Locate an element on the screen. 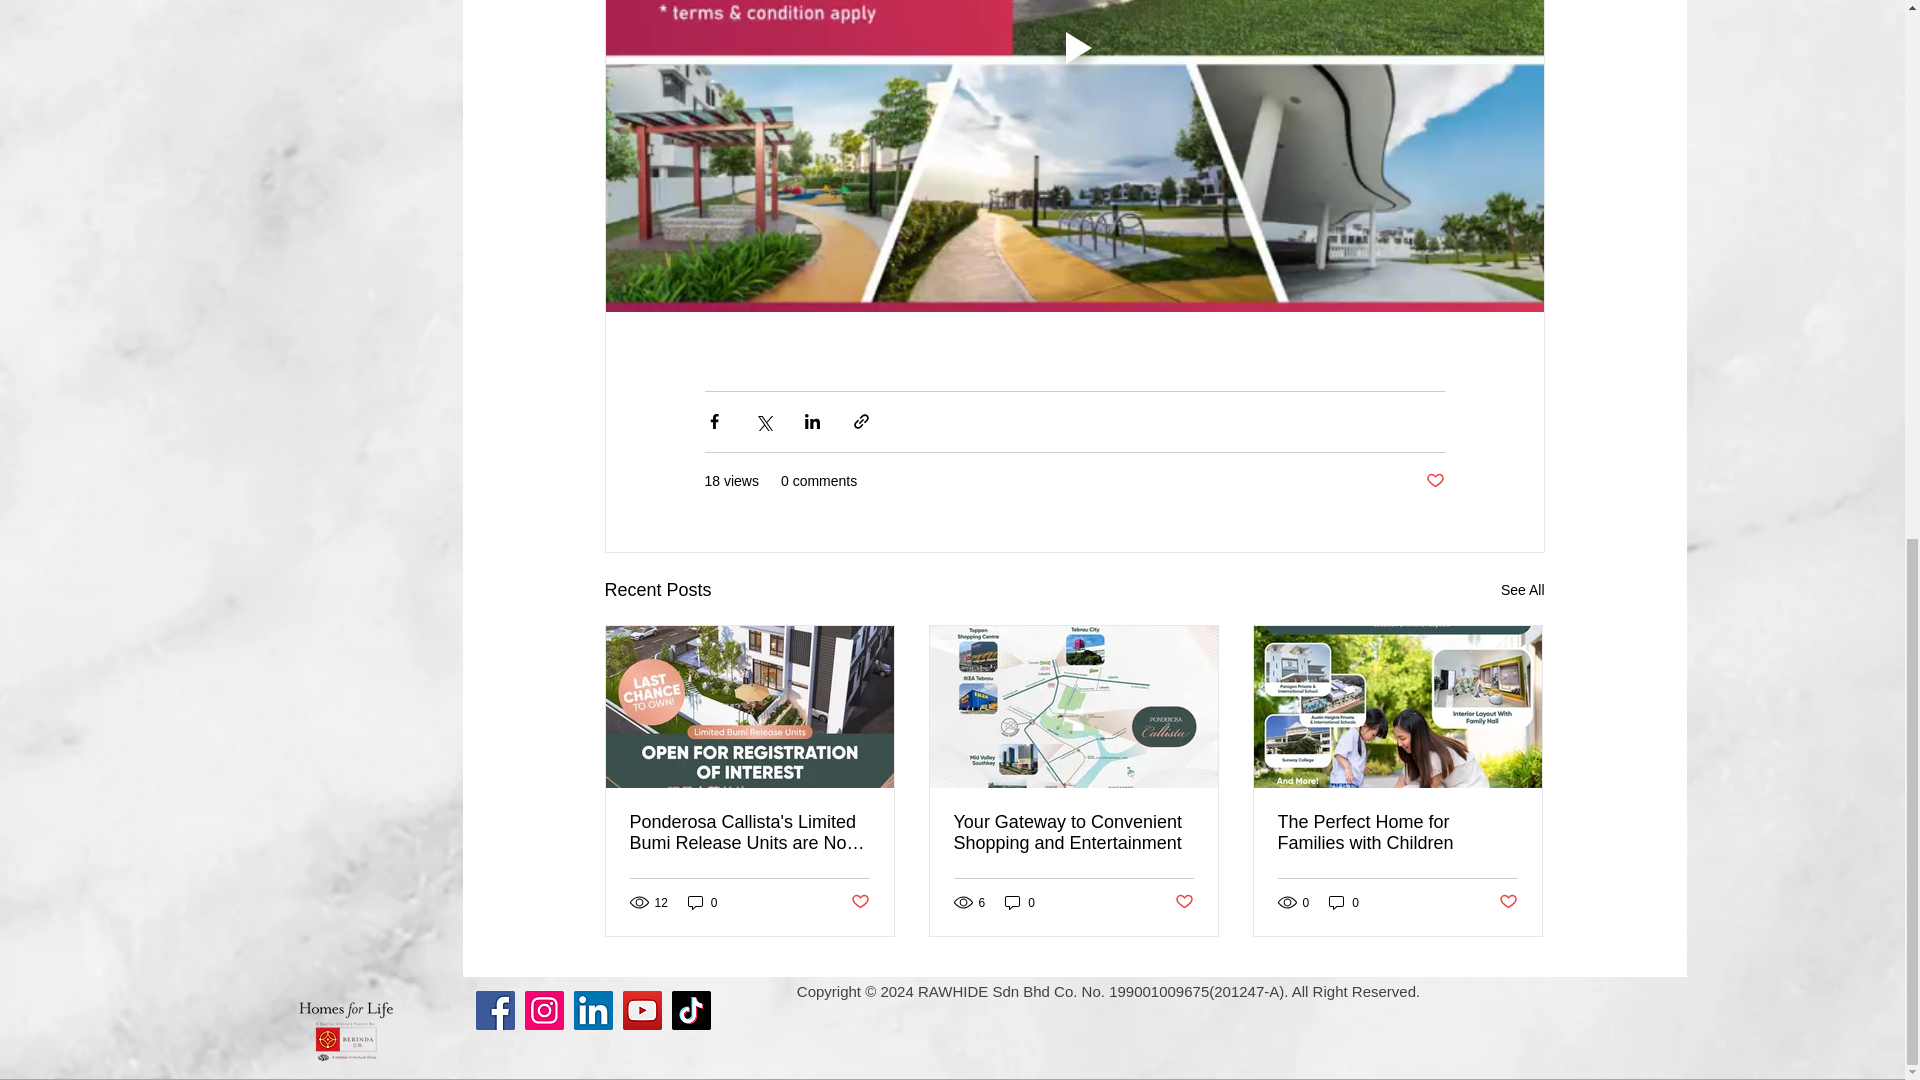 This screenshot has height=1080, width=1920. Your Gateway to Convenient Shopping and Entertainment is located at coordinates (1074, 833).